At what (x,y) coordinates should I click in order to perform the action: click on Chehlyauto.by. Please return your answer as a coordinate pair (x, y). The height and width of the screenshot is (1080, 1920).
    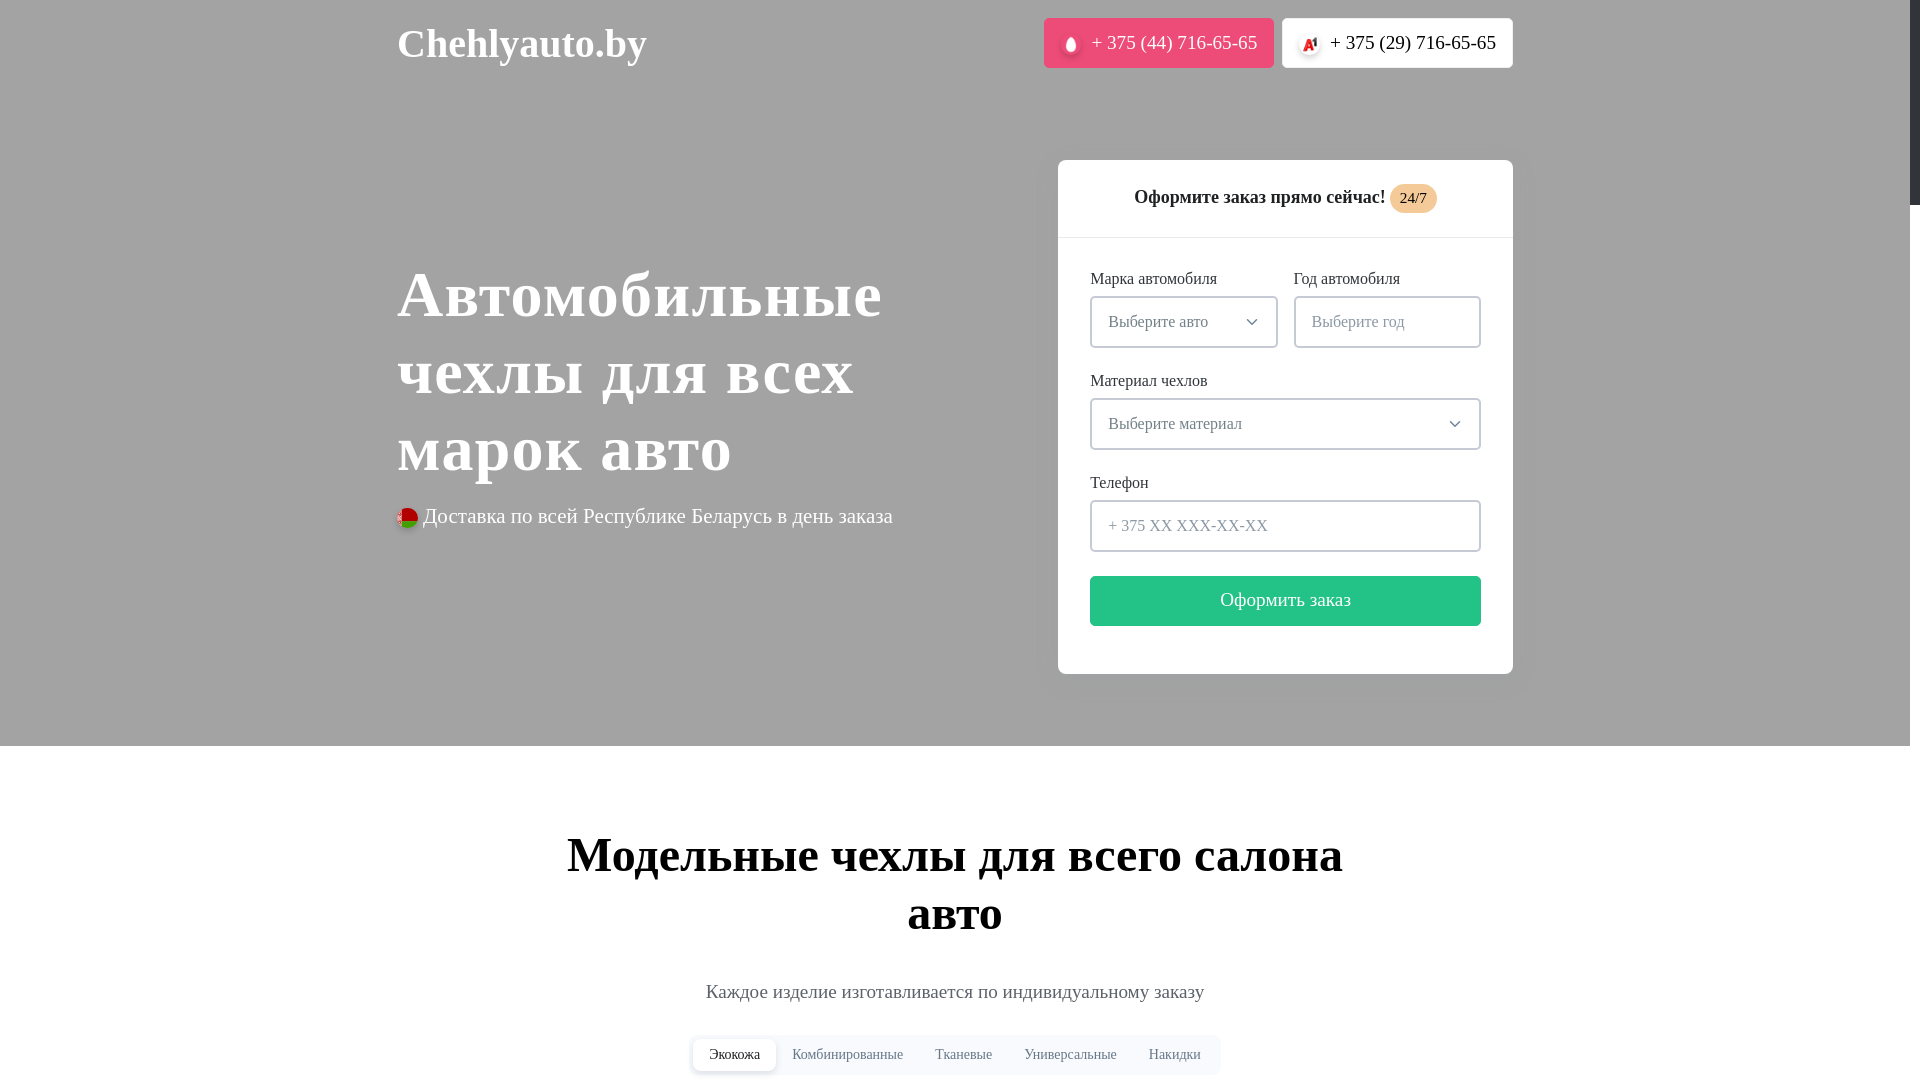
    Looking at the image, I should click on (522, 44).